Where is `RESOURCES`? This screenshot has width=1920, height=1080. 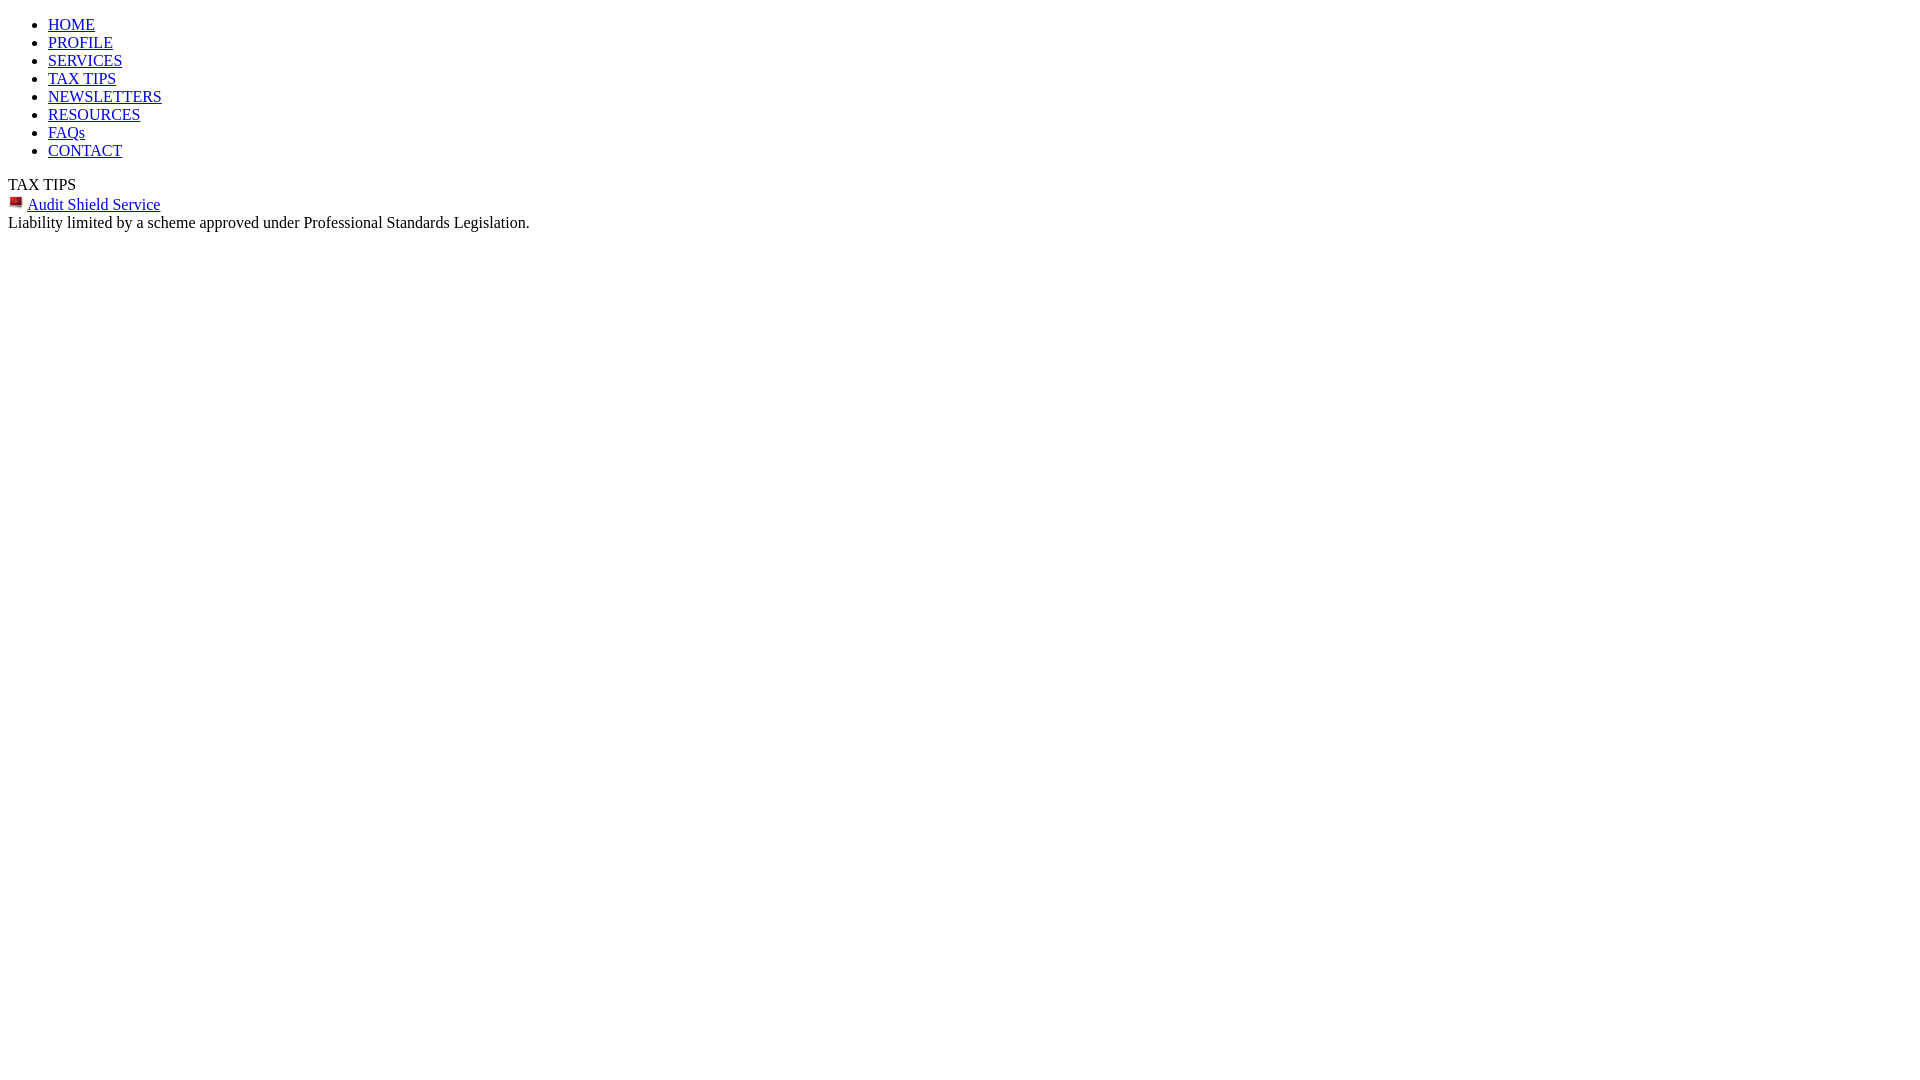 RESOURCES is located at coordinates (94, 114).